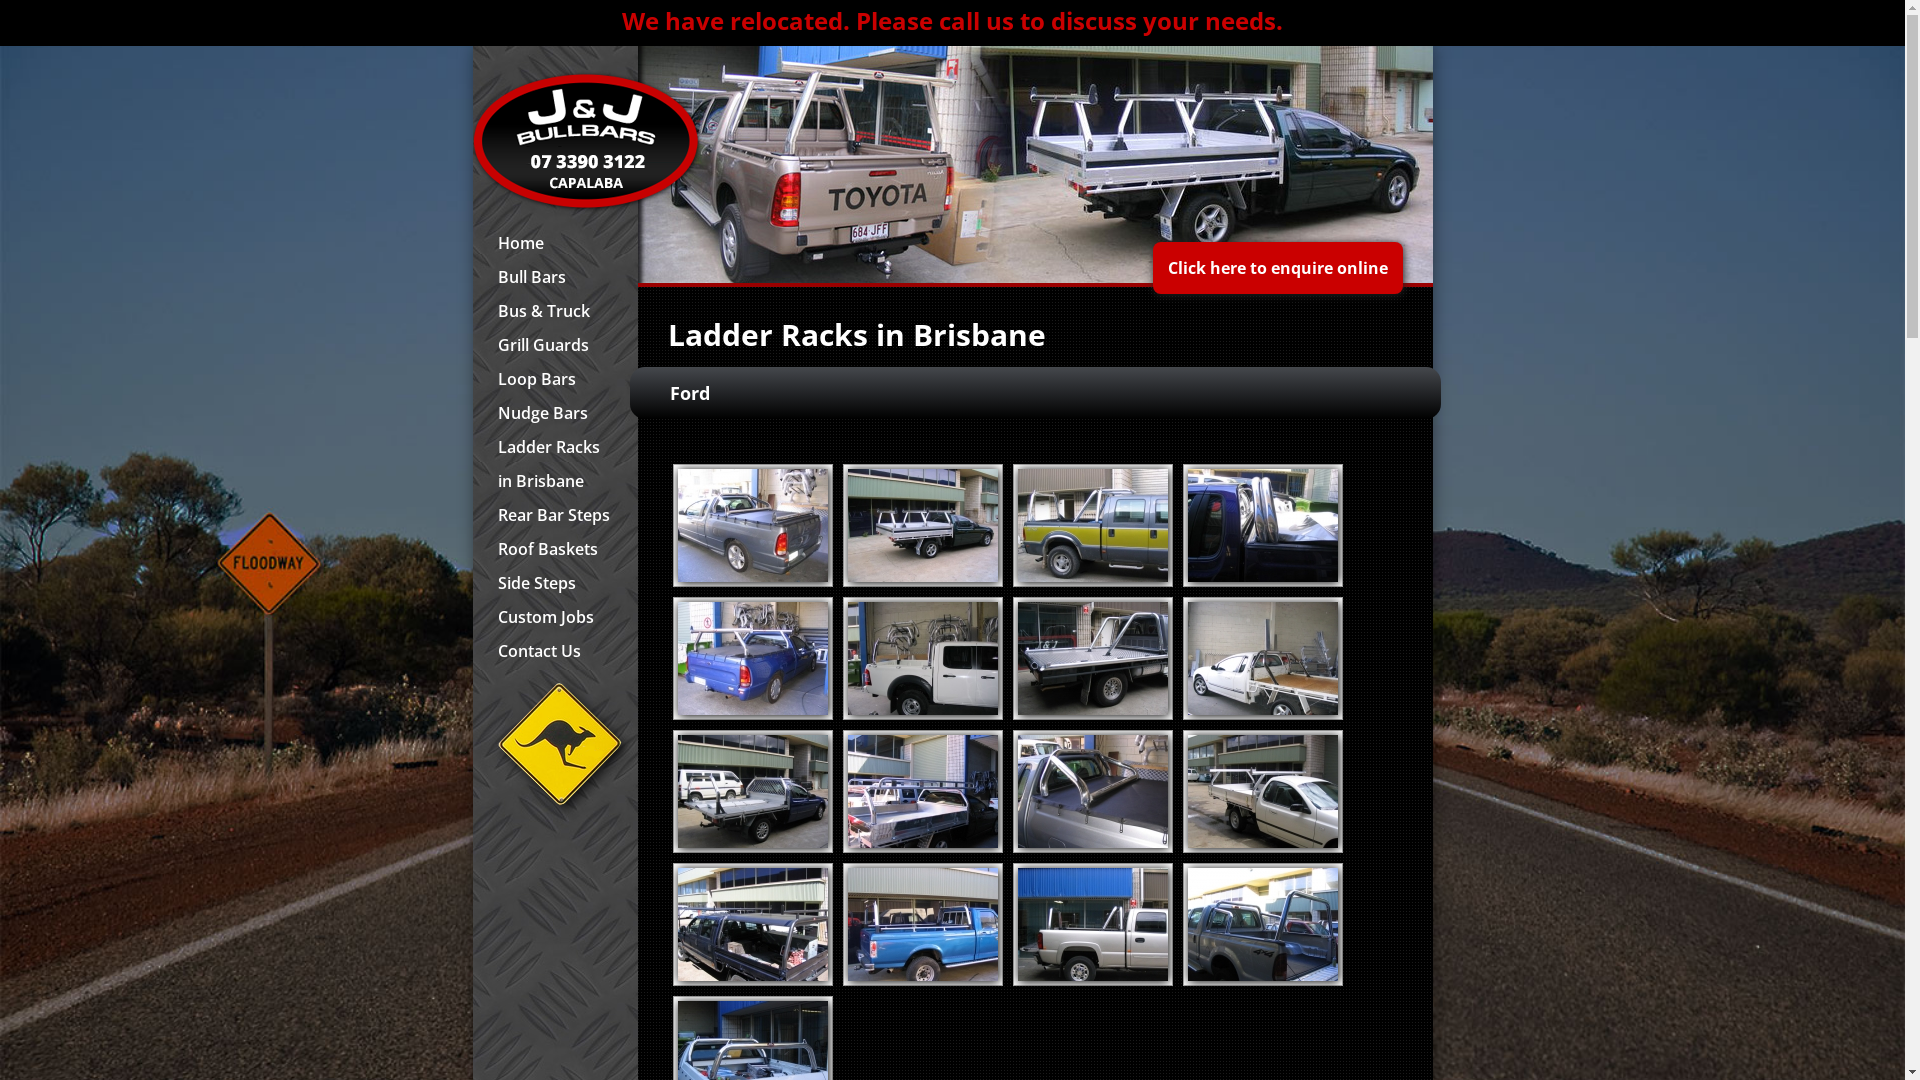 The image size is (1920, 1080). What do you see at coordinates (554, 515) in the screenshot?
I see `Rear Bar Steps` at bounding box center [554, 515].